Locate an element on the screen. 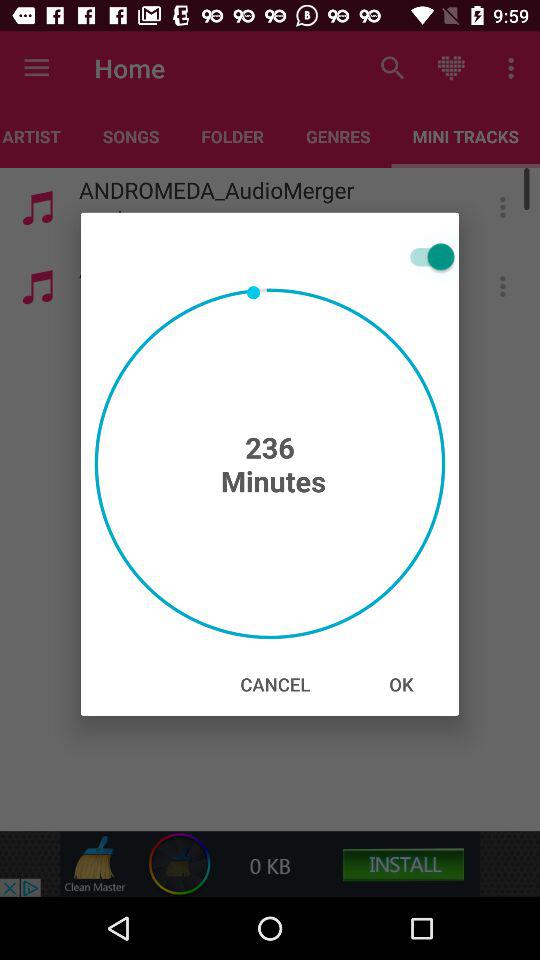 The image size is (540, 960). choose the item at the bottom is located at coordinates (275, 684).